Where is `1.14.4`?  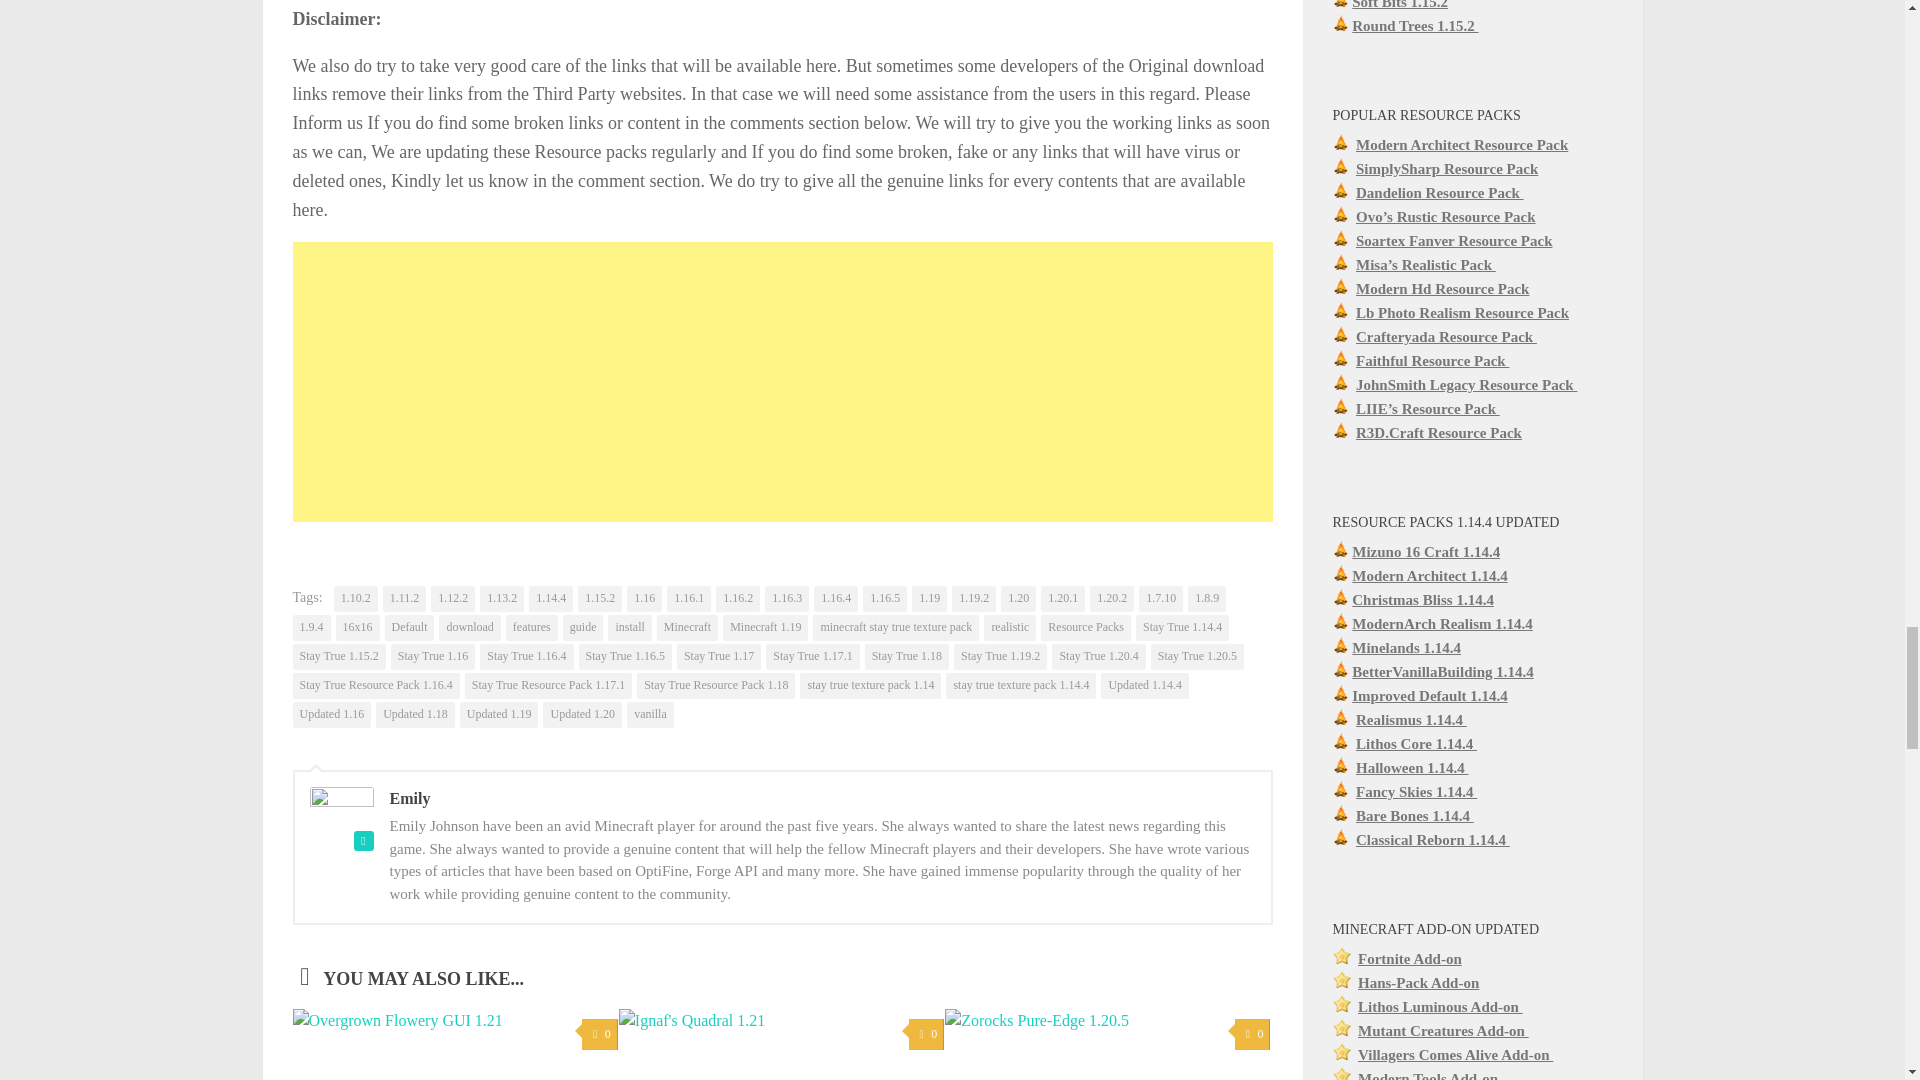
1.14.4 is located at coordinates (550, 599).